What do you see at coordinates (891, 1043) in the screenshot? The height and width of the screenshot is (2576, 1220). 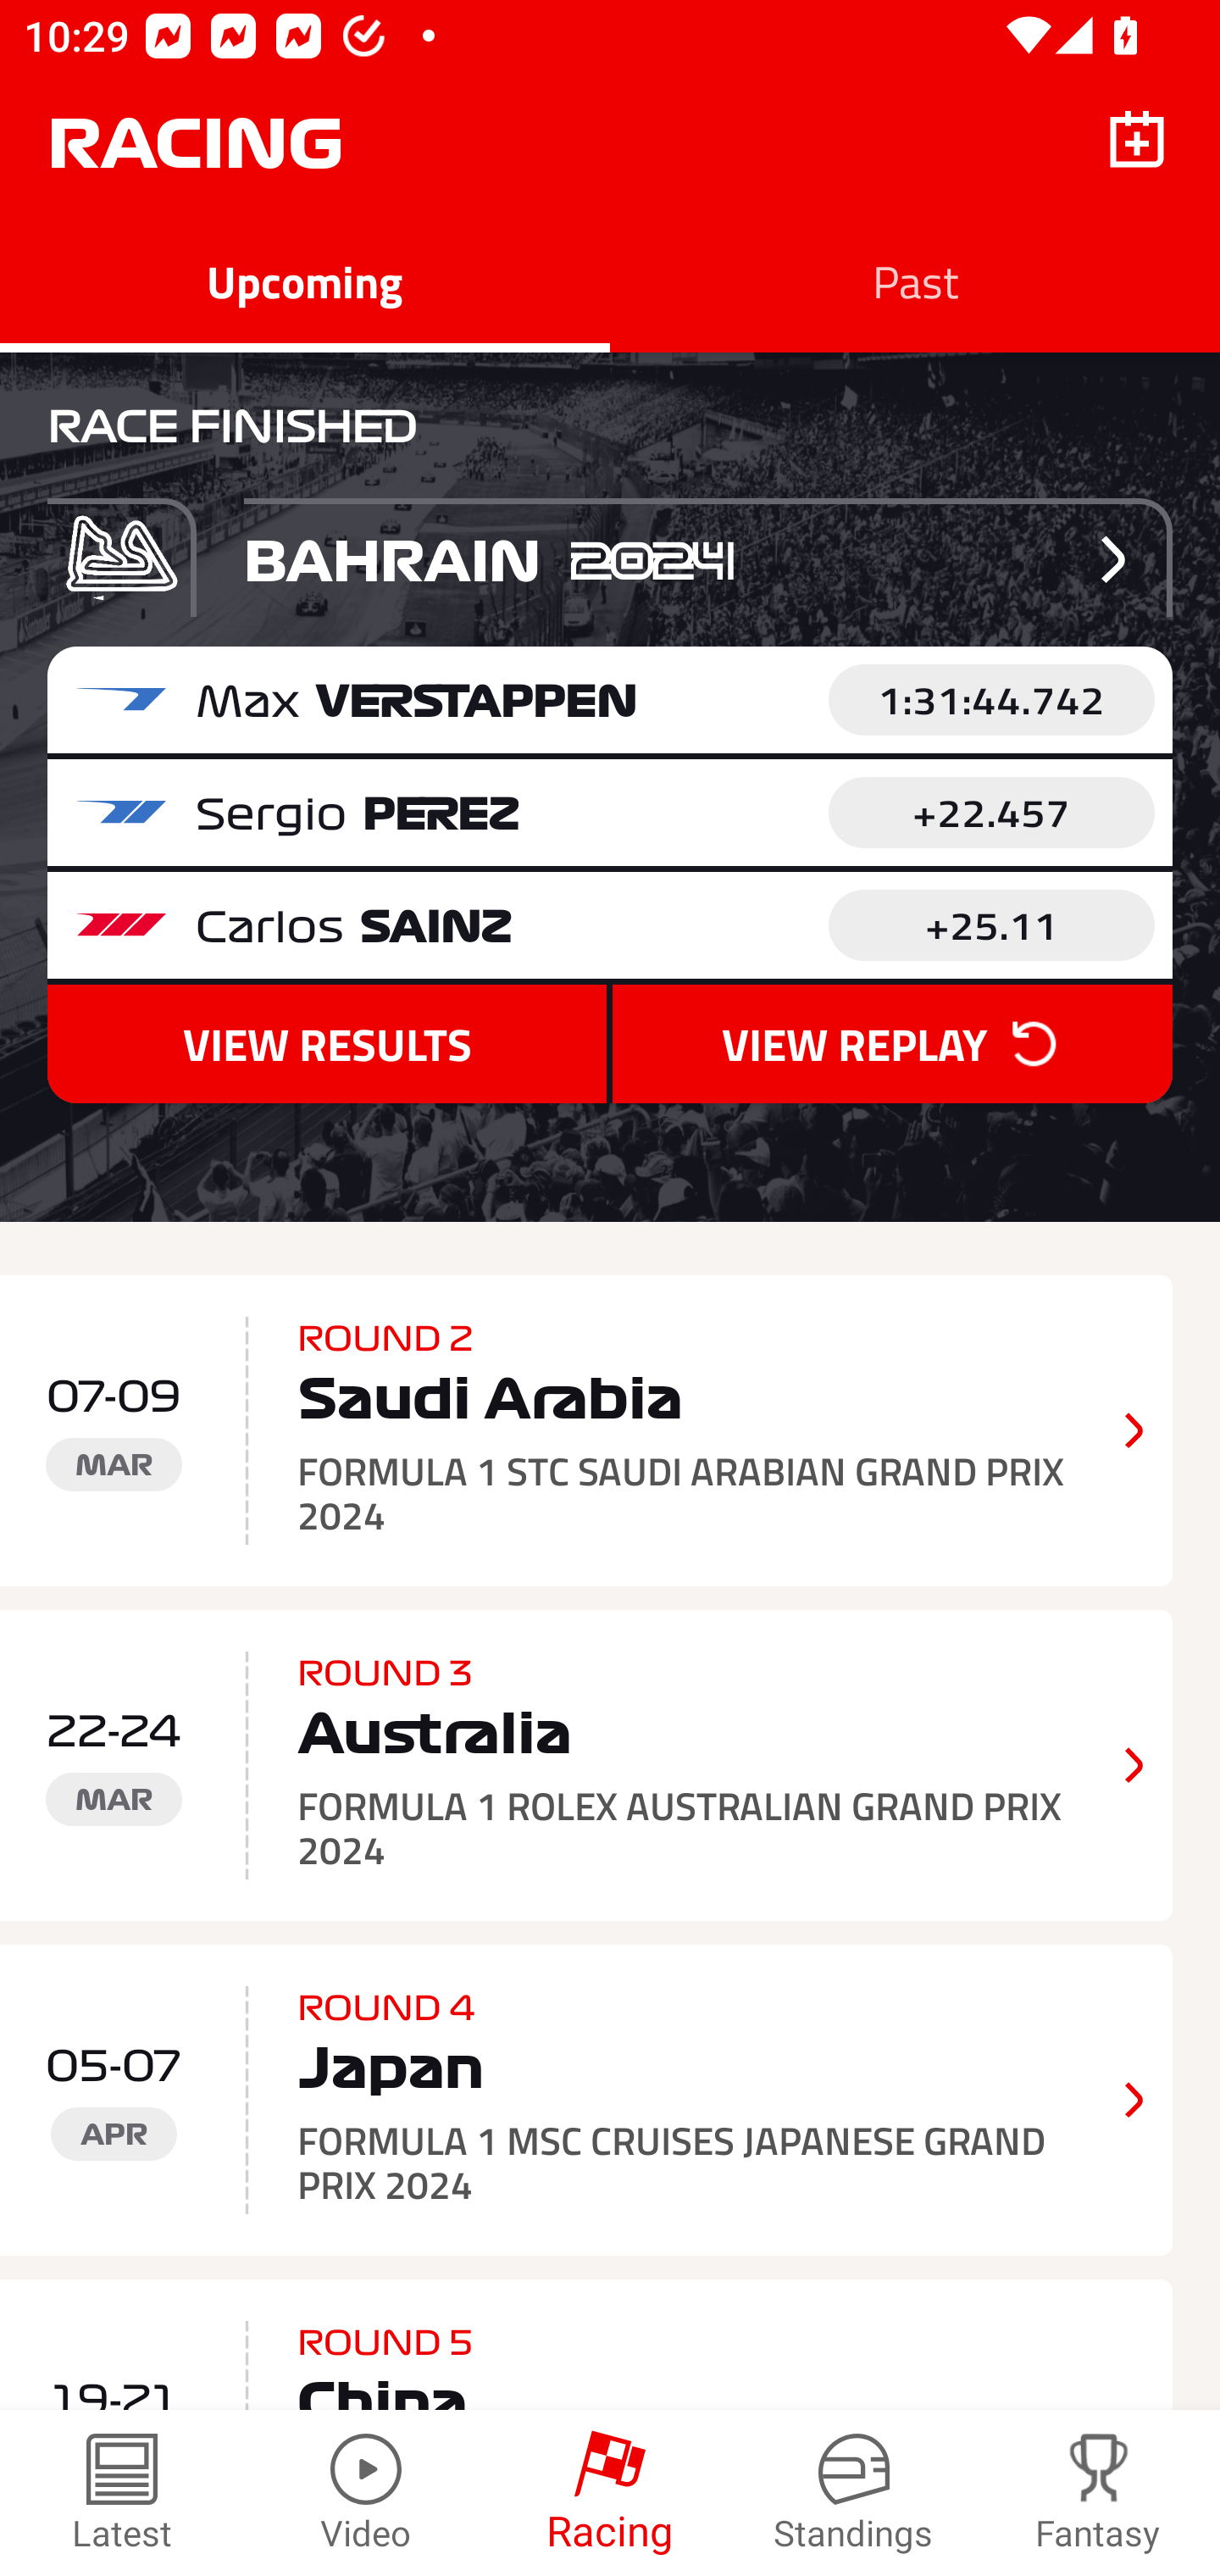 I see `VIEW REPLAY` at bounding box center [891, 1043].